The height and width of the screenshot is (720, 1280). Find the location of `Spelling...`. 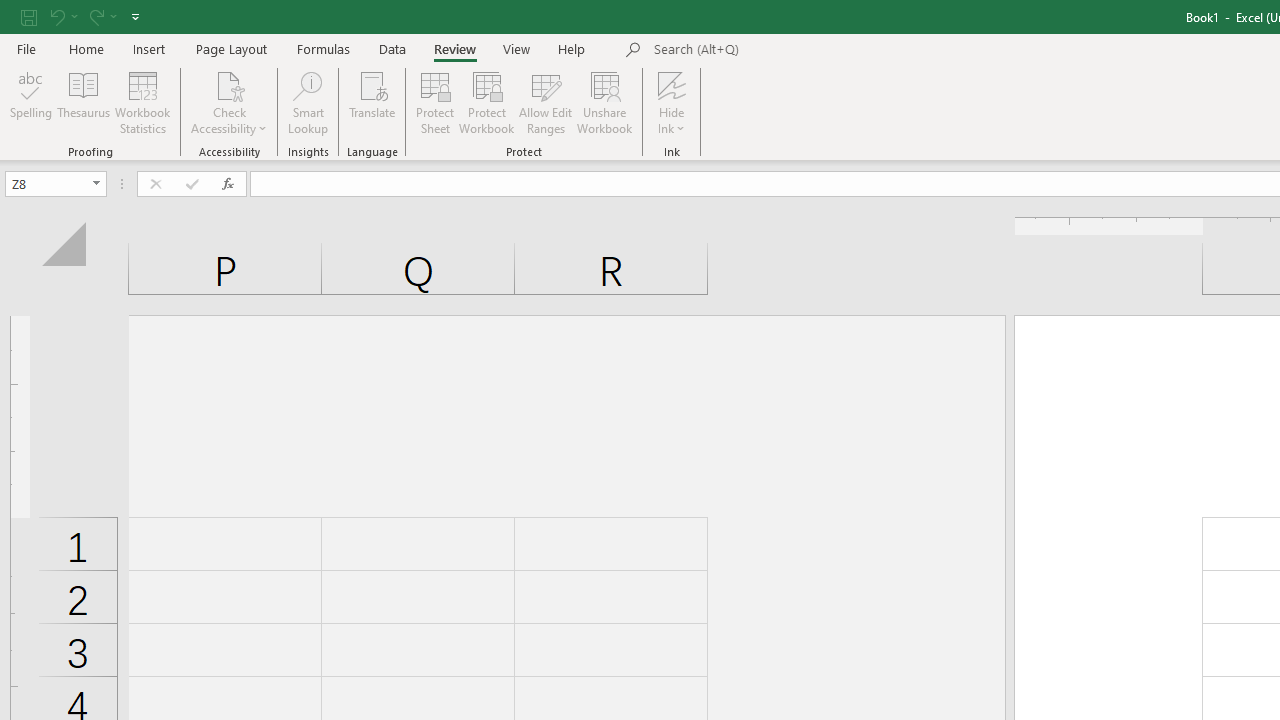

Spelling... is located at coordinates (31, 102).